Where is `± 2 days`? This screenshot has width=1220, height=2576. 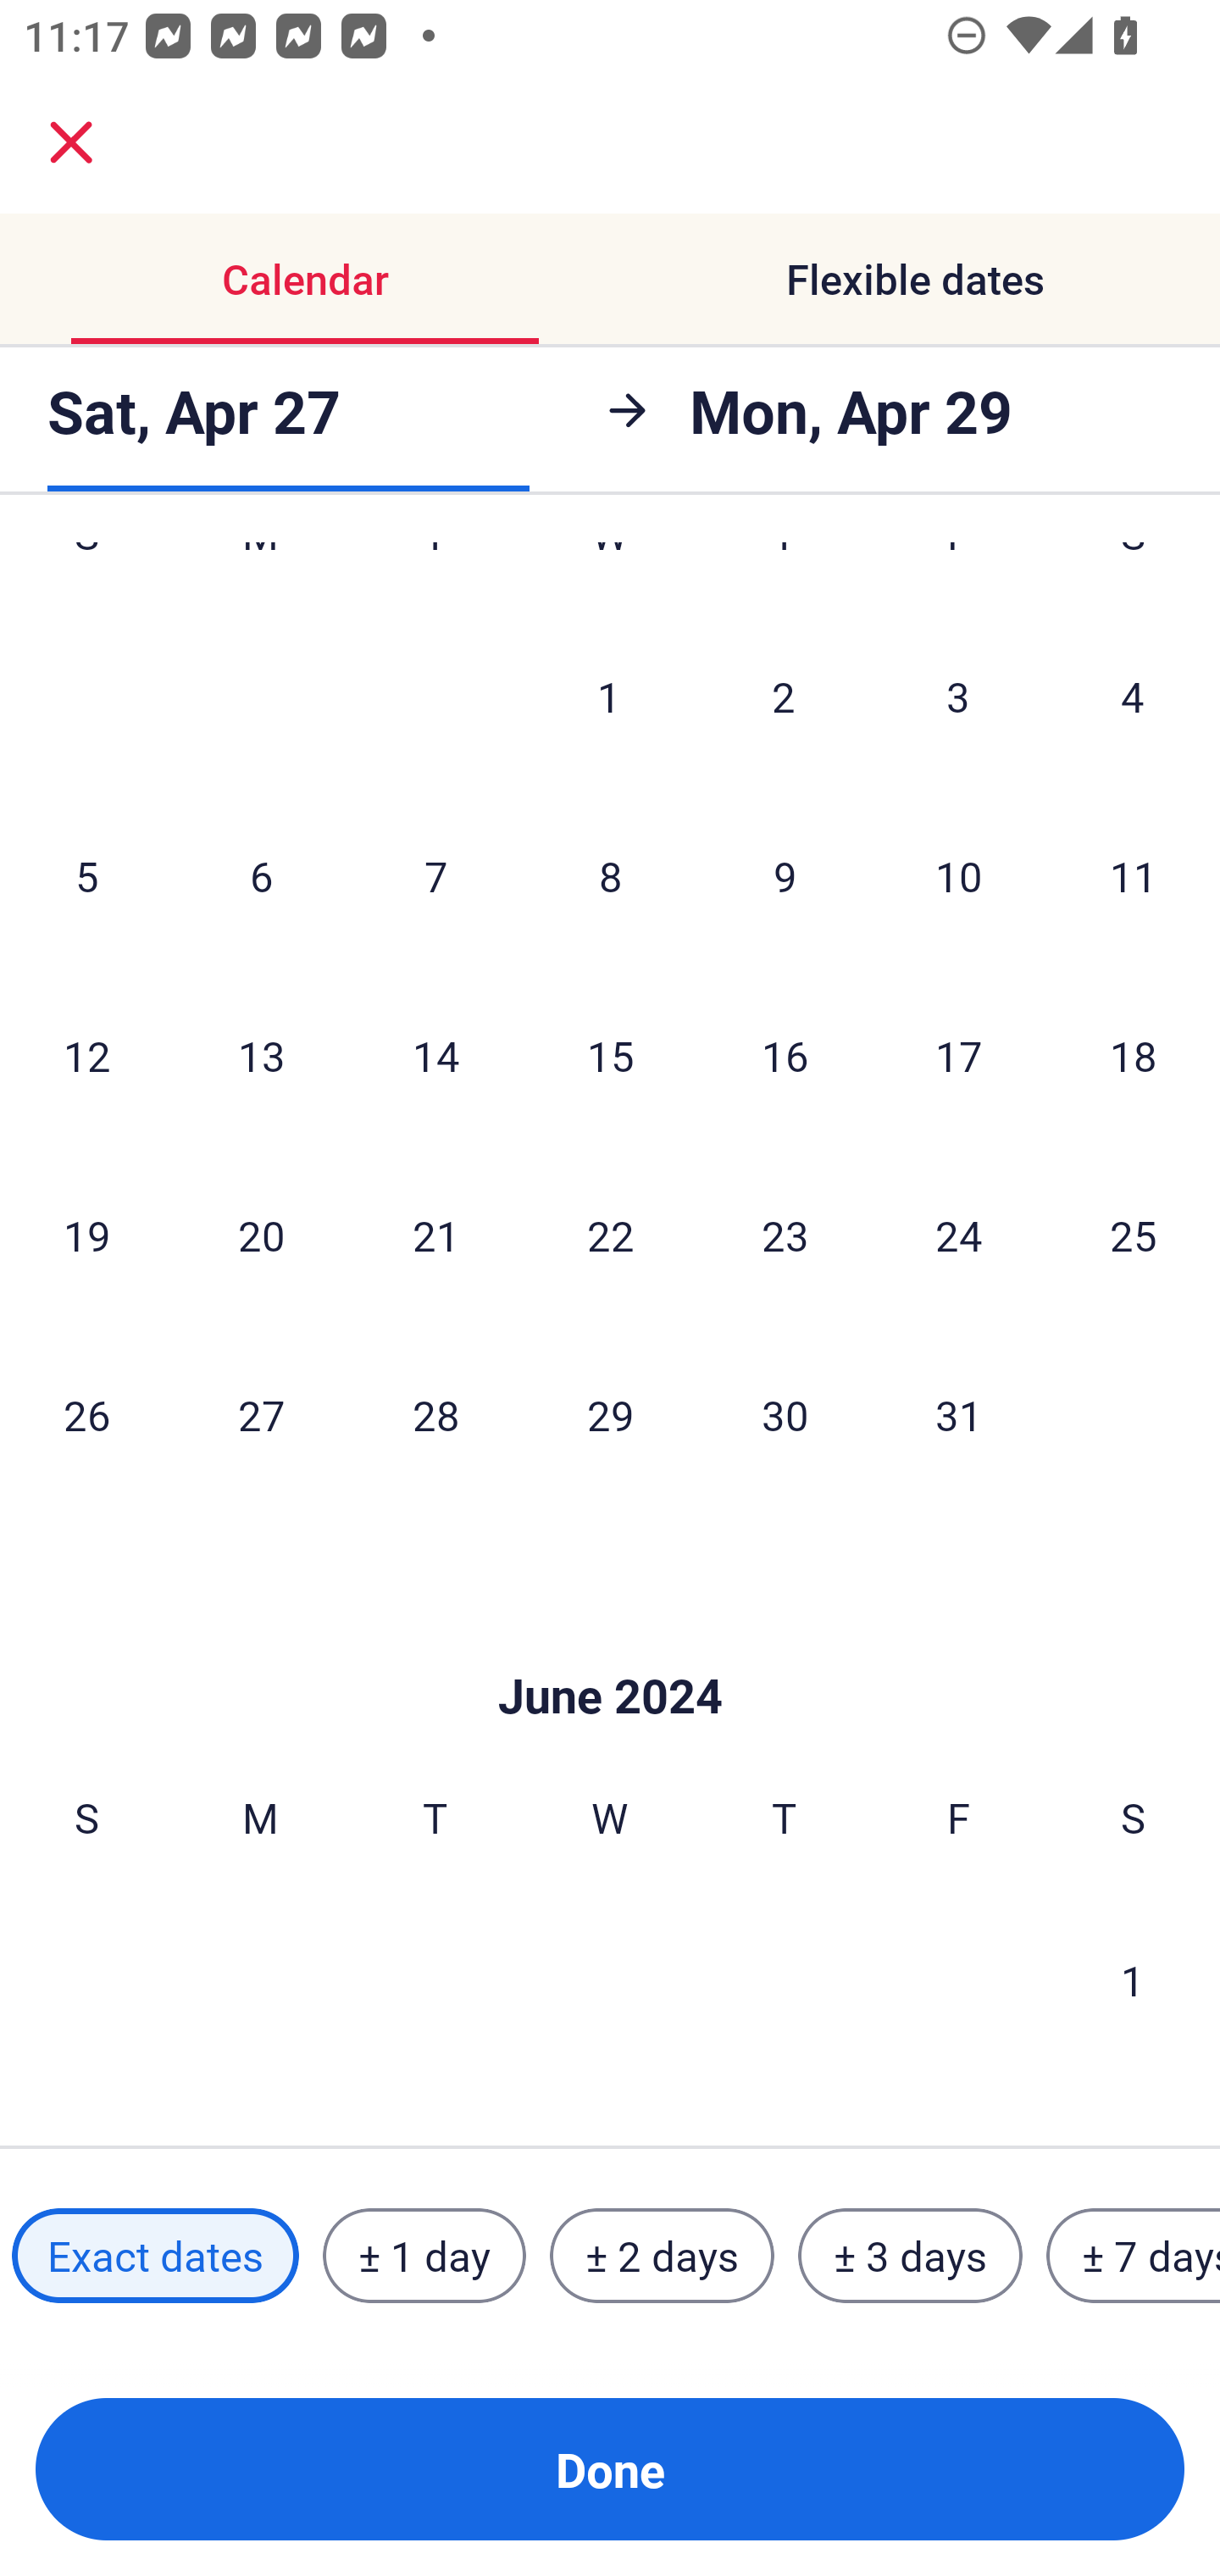 ± 2 days is located at coordinates (663, 2255).